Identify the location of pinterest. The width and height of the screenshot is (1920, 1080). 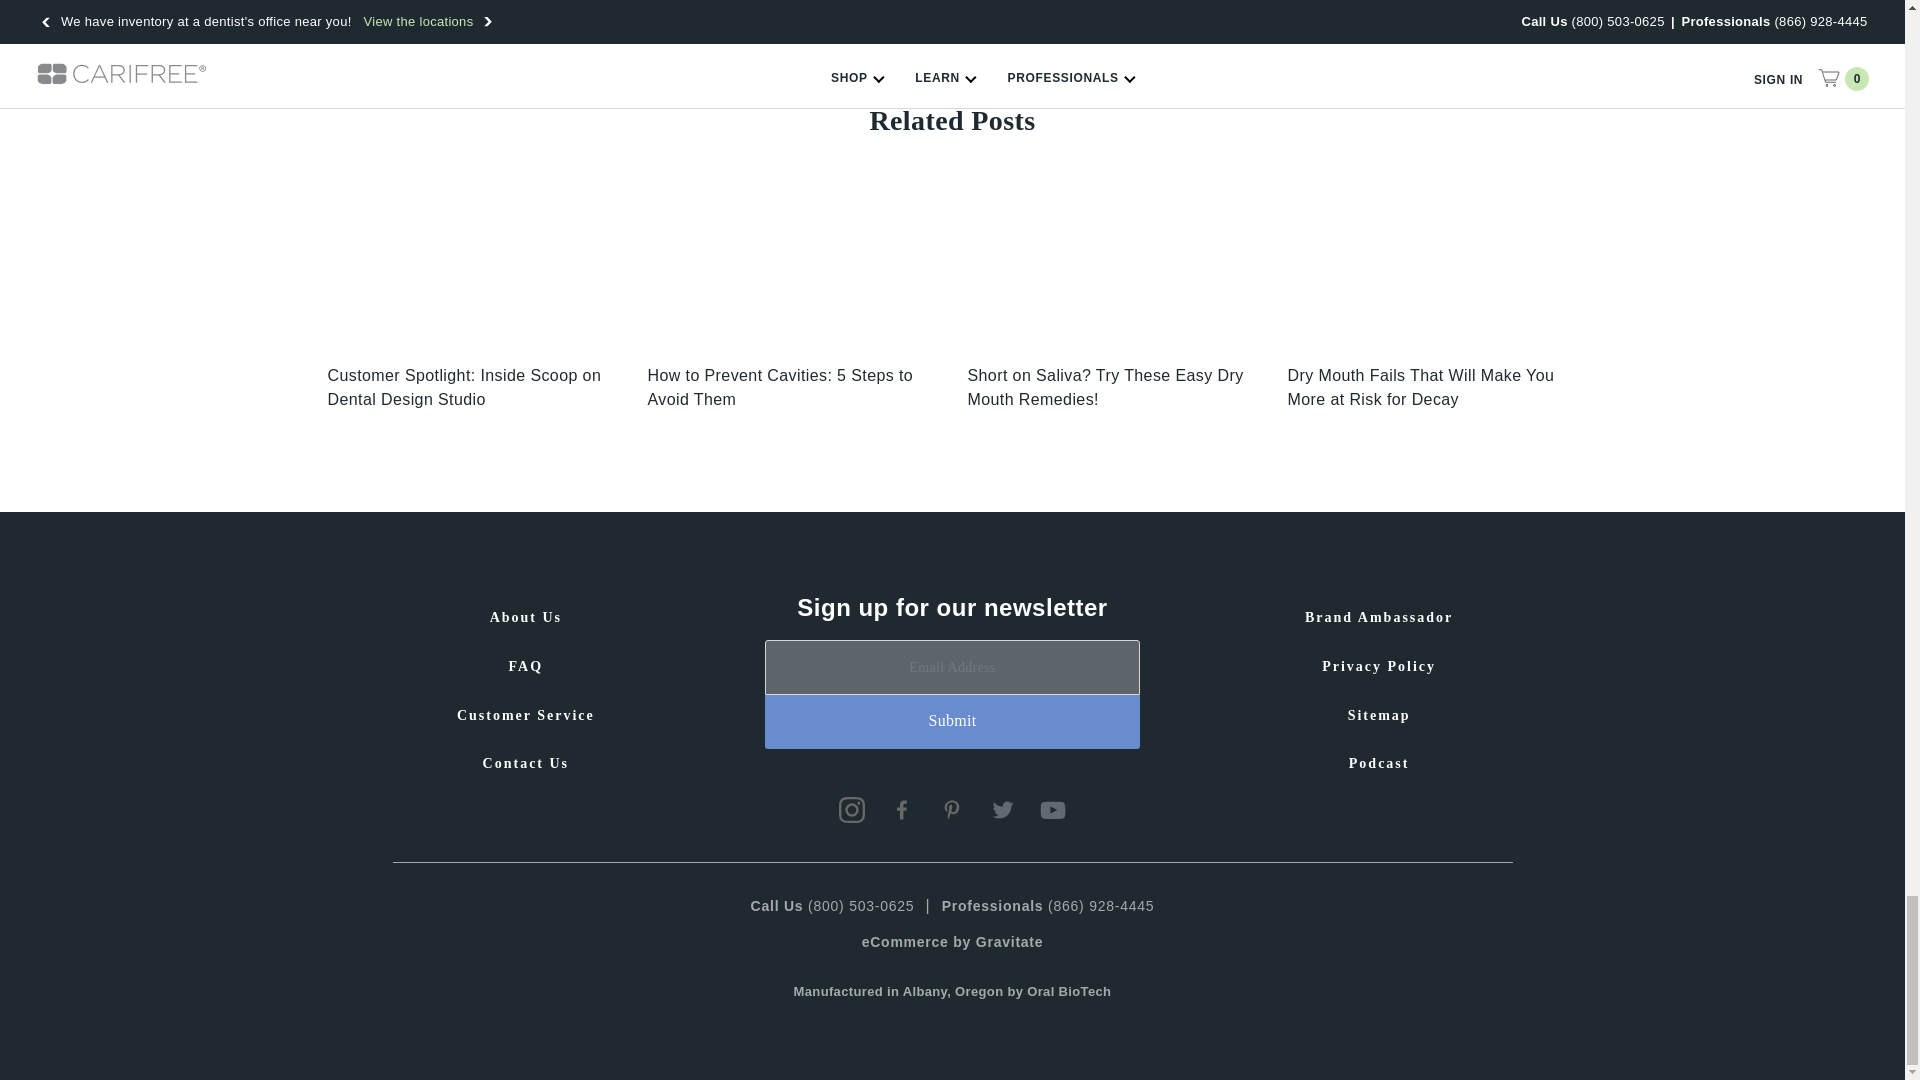
(952, 810).